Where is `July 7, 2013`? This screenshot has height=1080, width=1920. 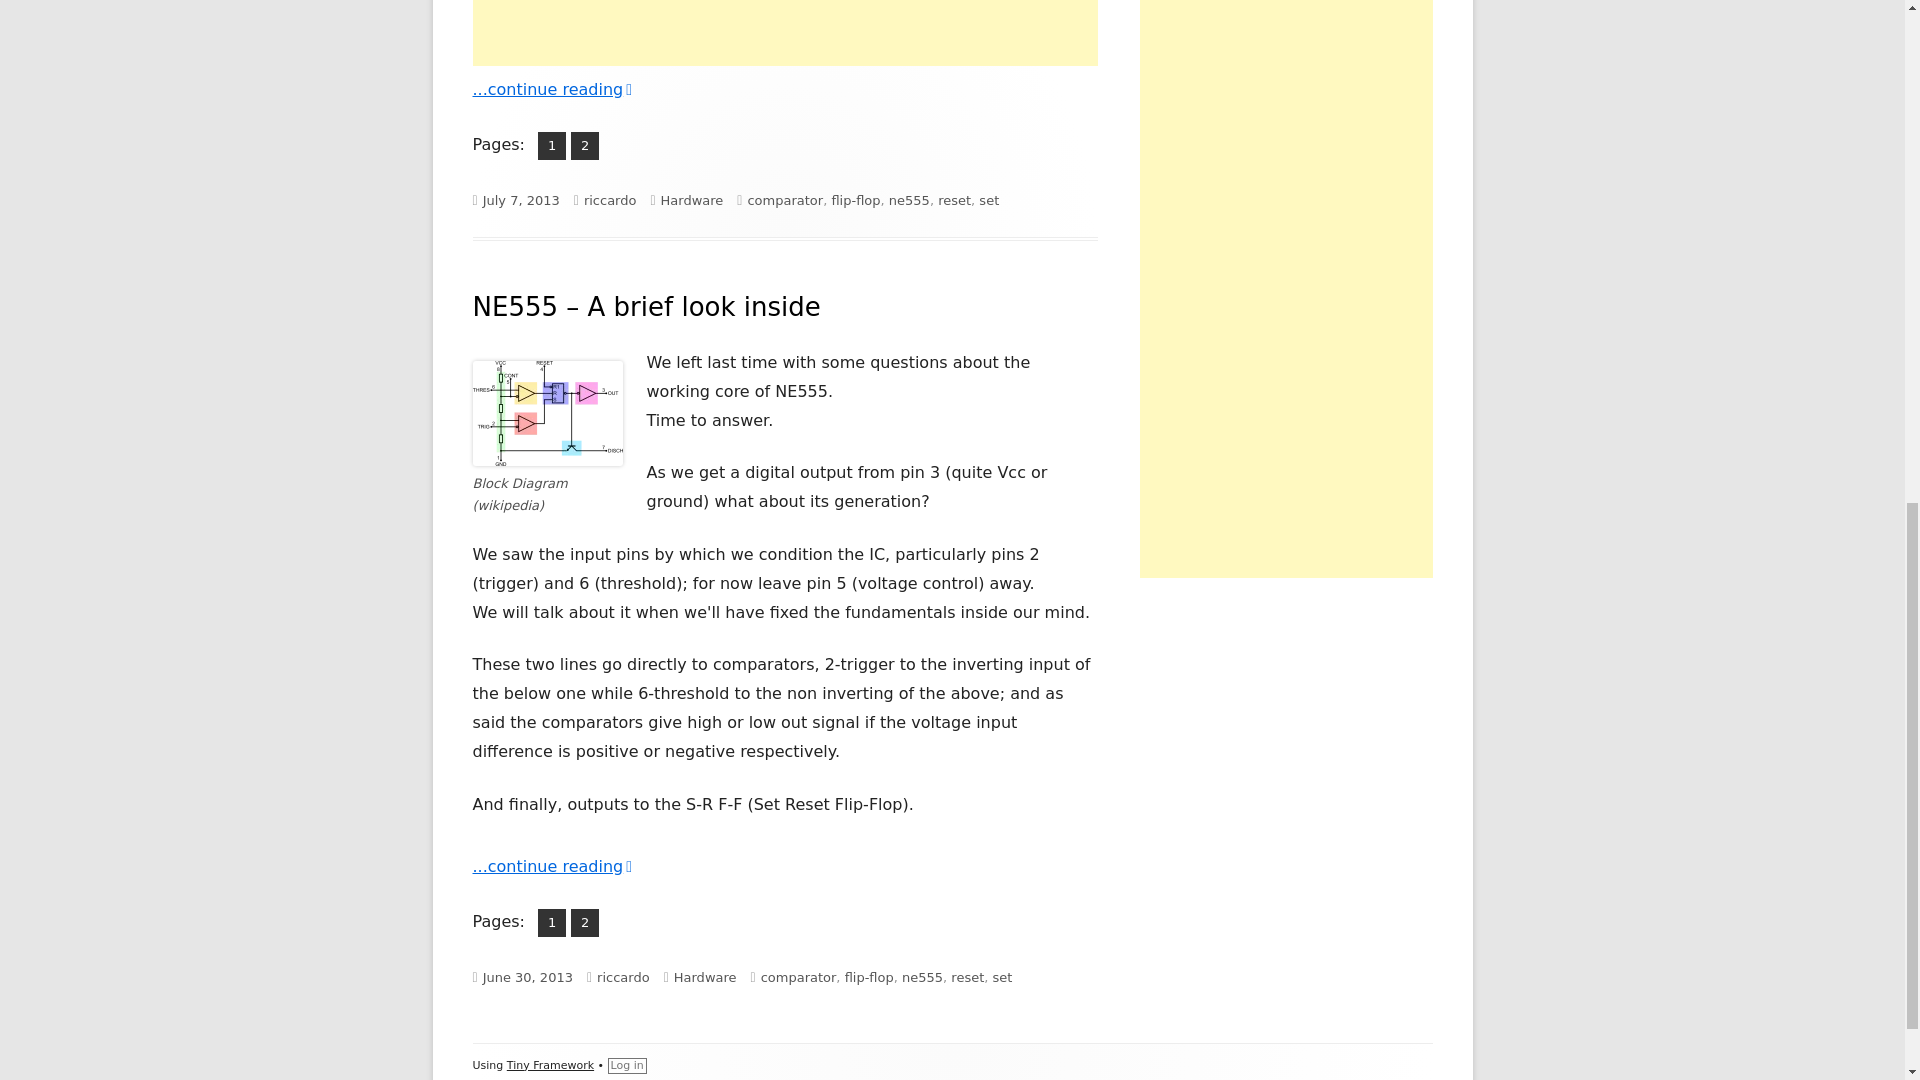
July 7, 2013 is located at coordinates (528, 976).